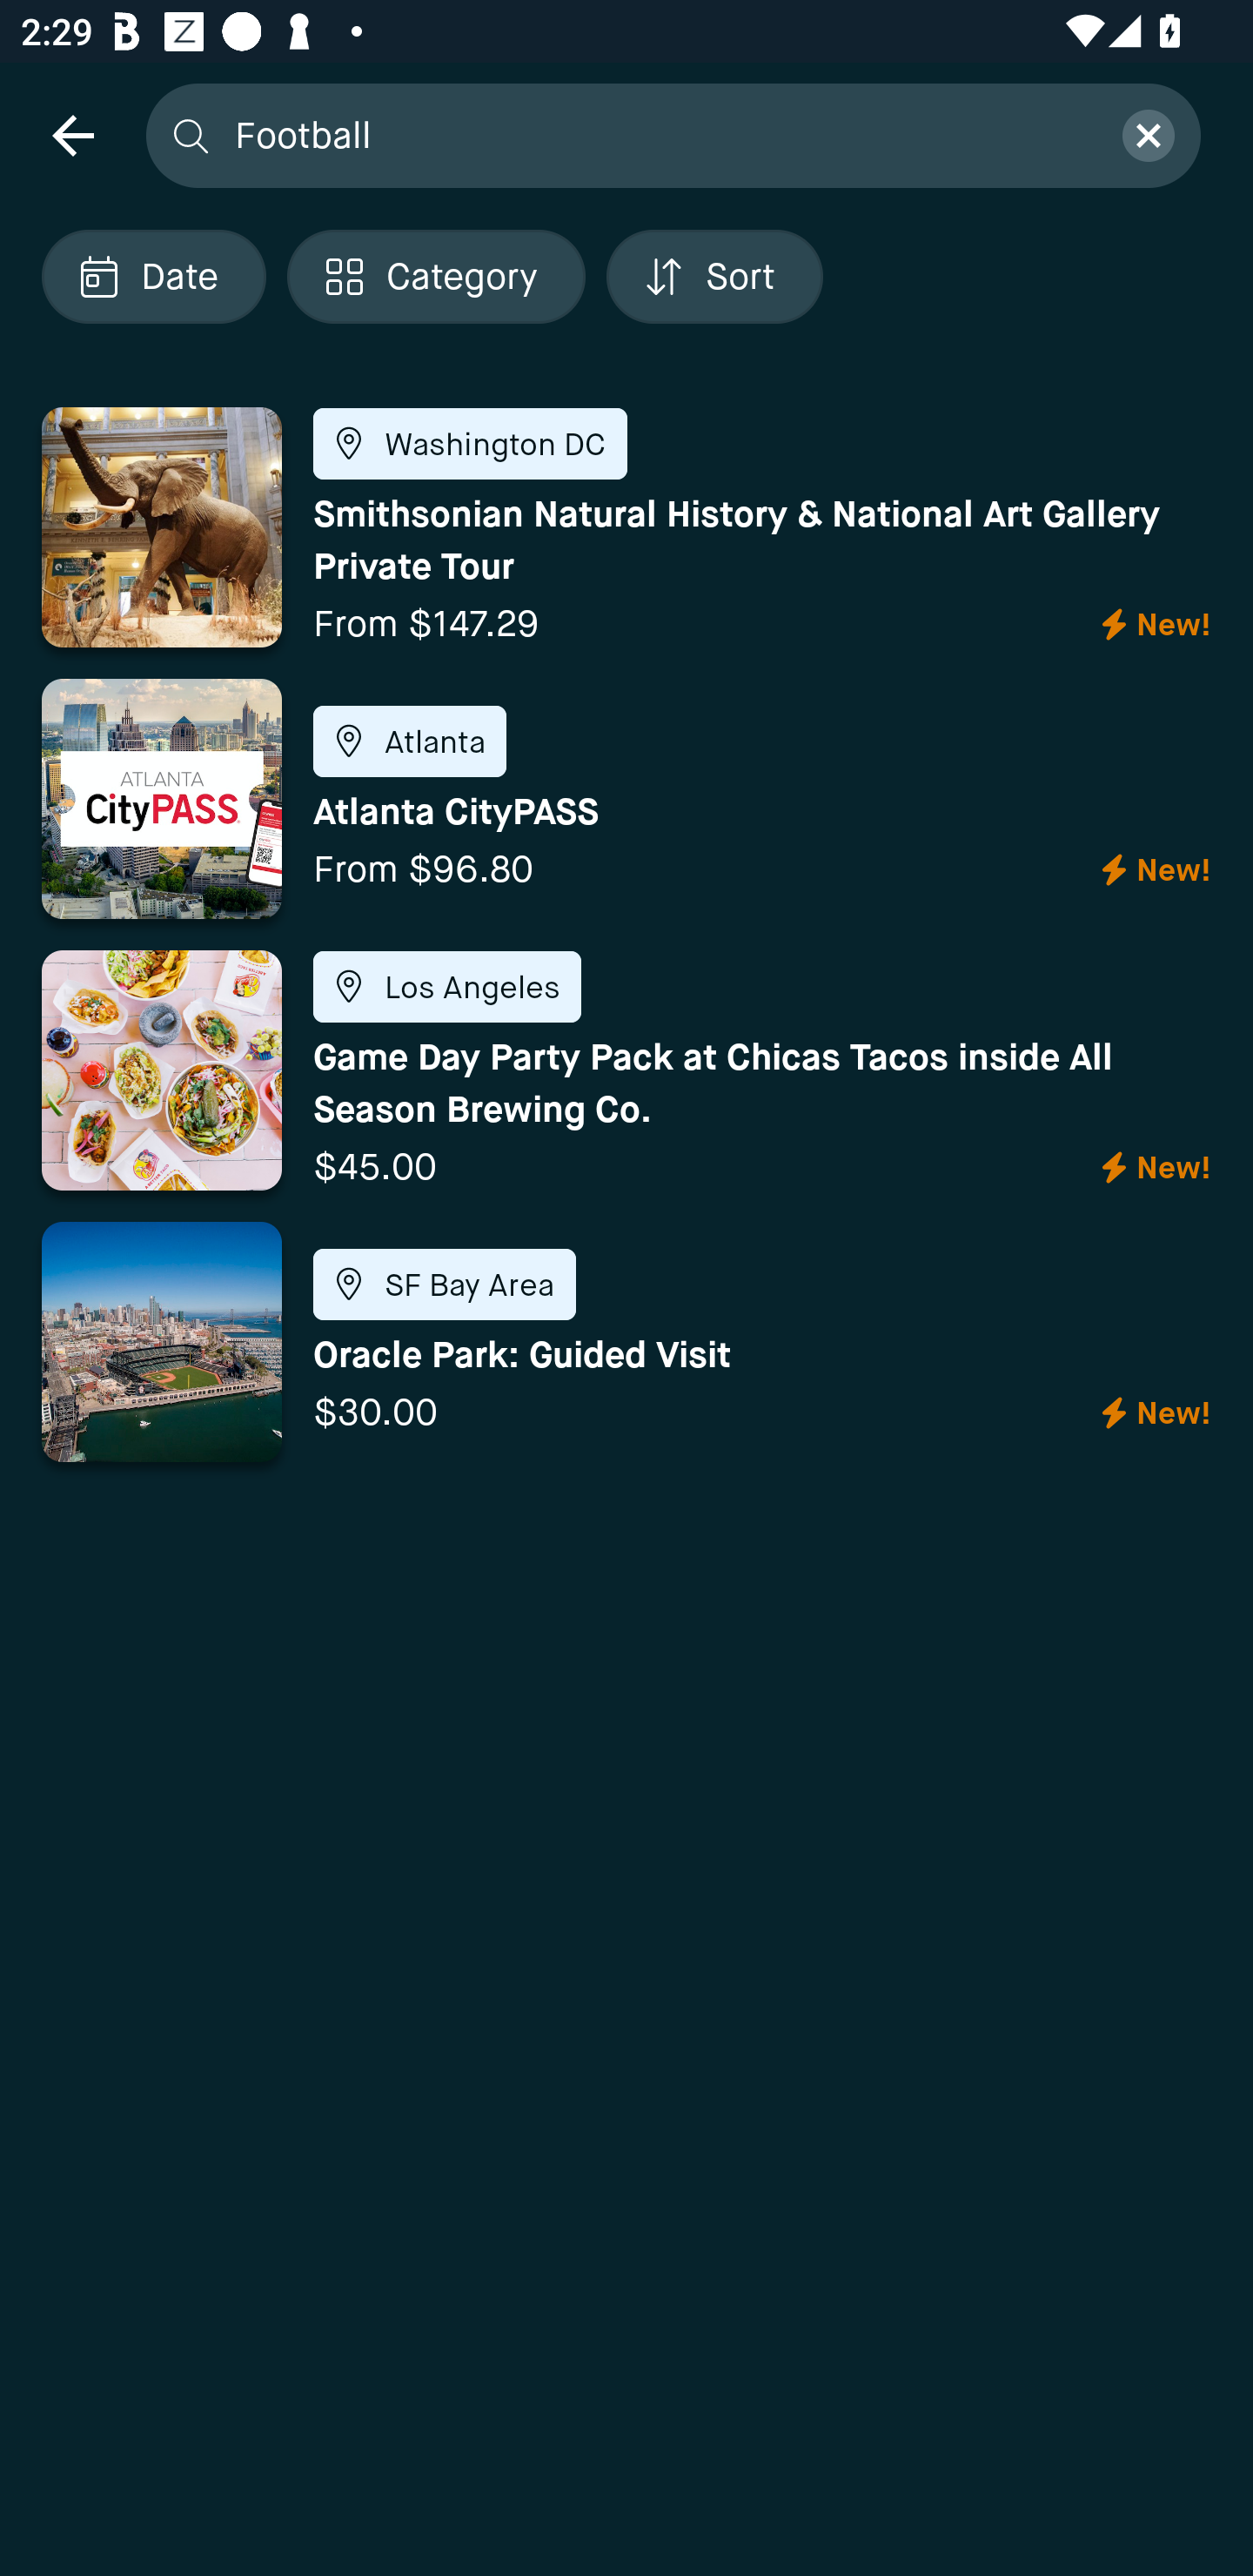  What do you see at coordinates (660, 134) in the screenshot?
I see `Football` at bounding box center [660, 134].